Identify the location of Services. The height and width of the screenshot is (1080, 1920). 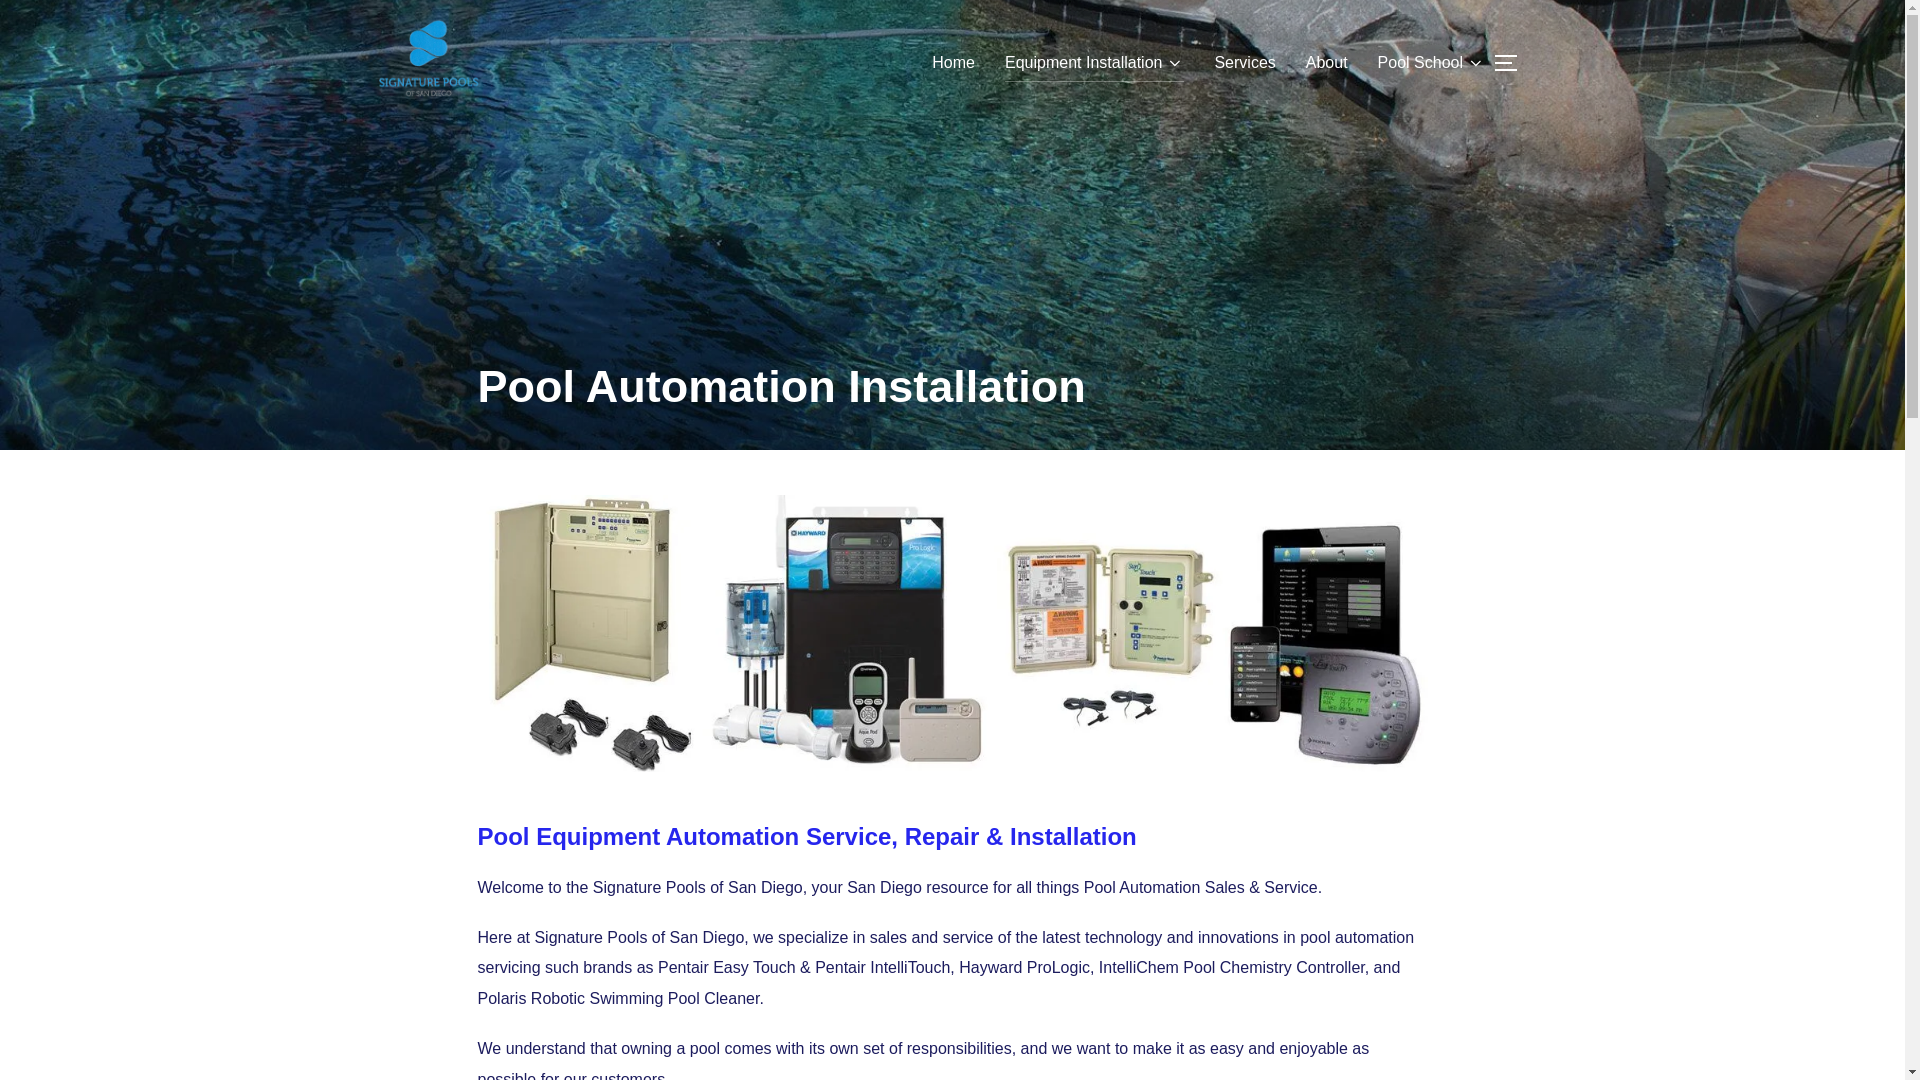
(1244, 63).